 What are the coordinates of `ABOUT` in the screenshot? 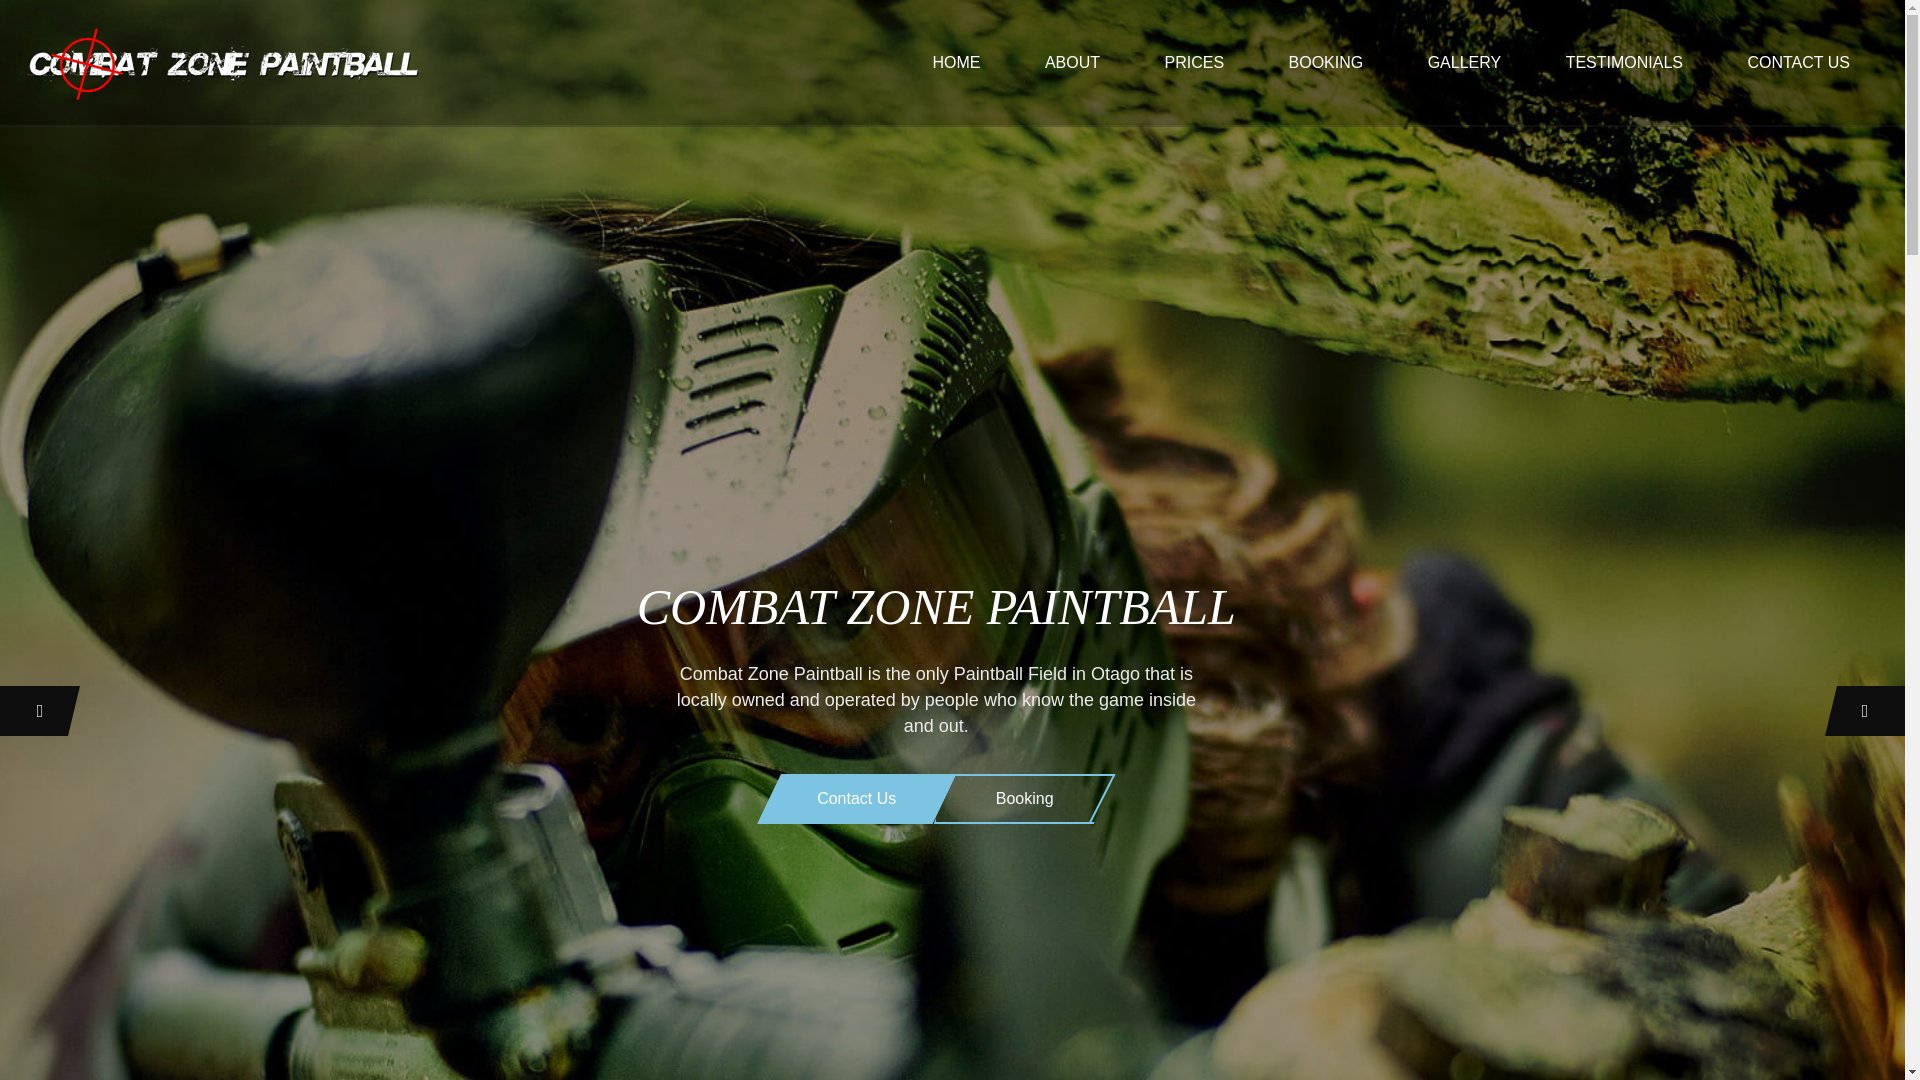 It's located at (1072, 62).